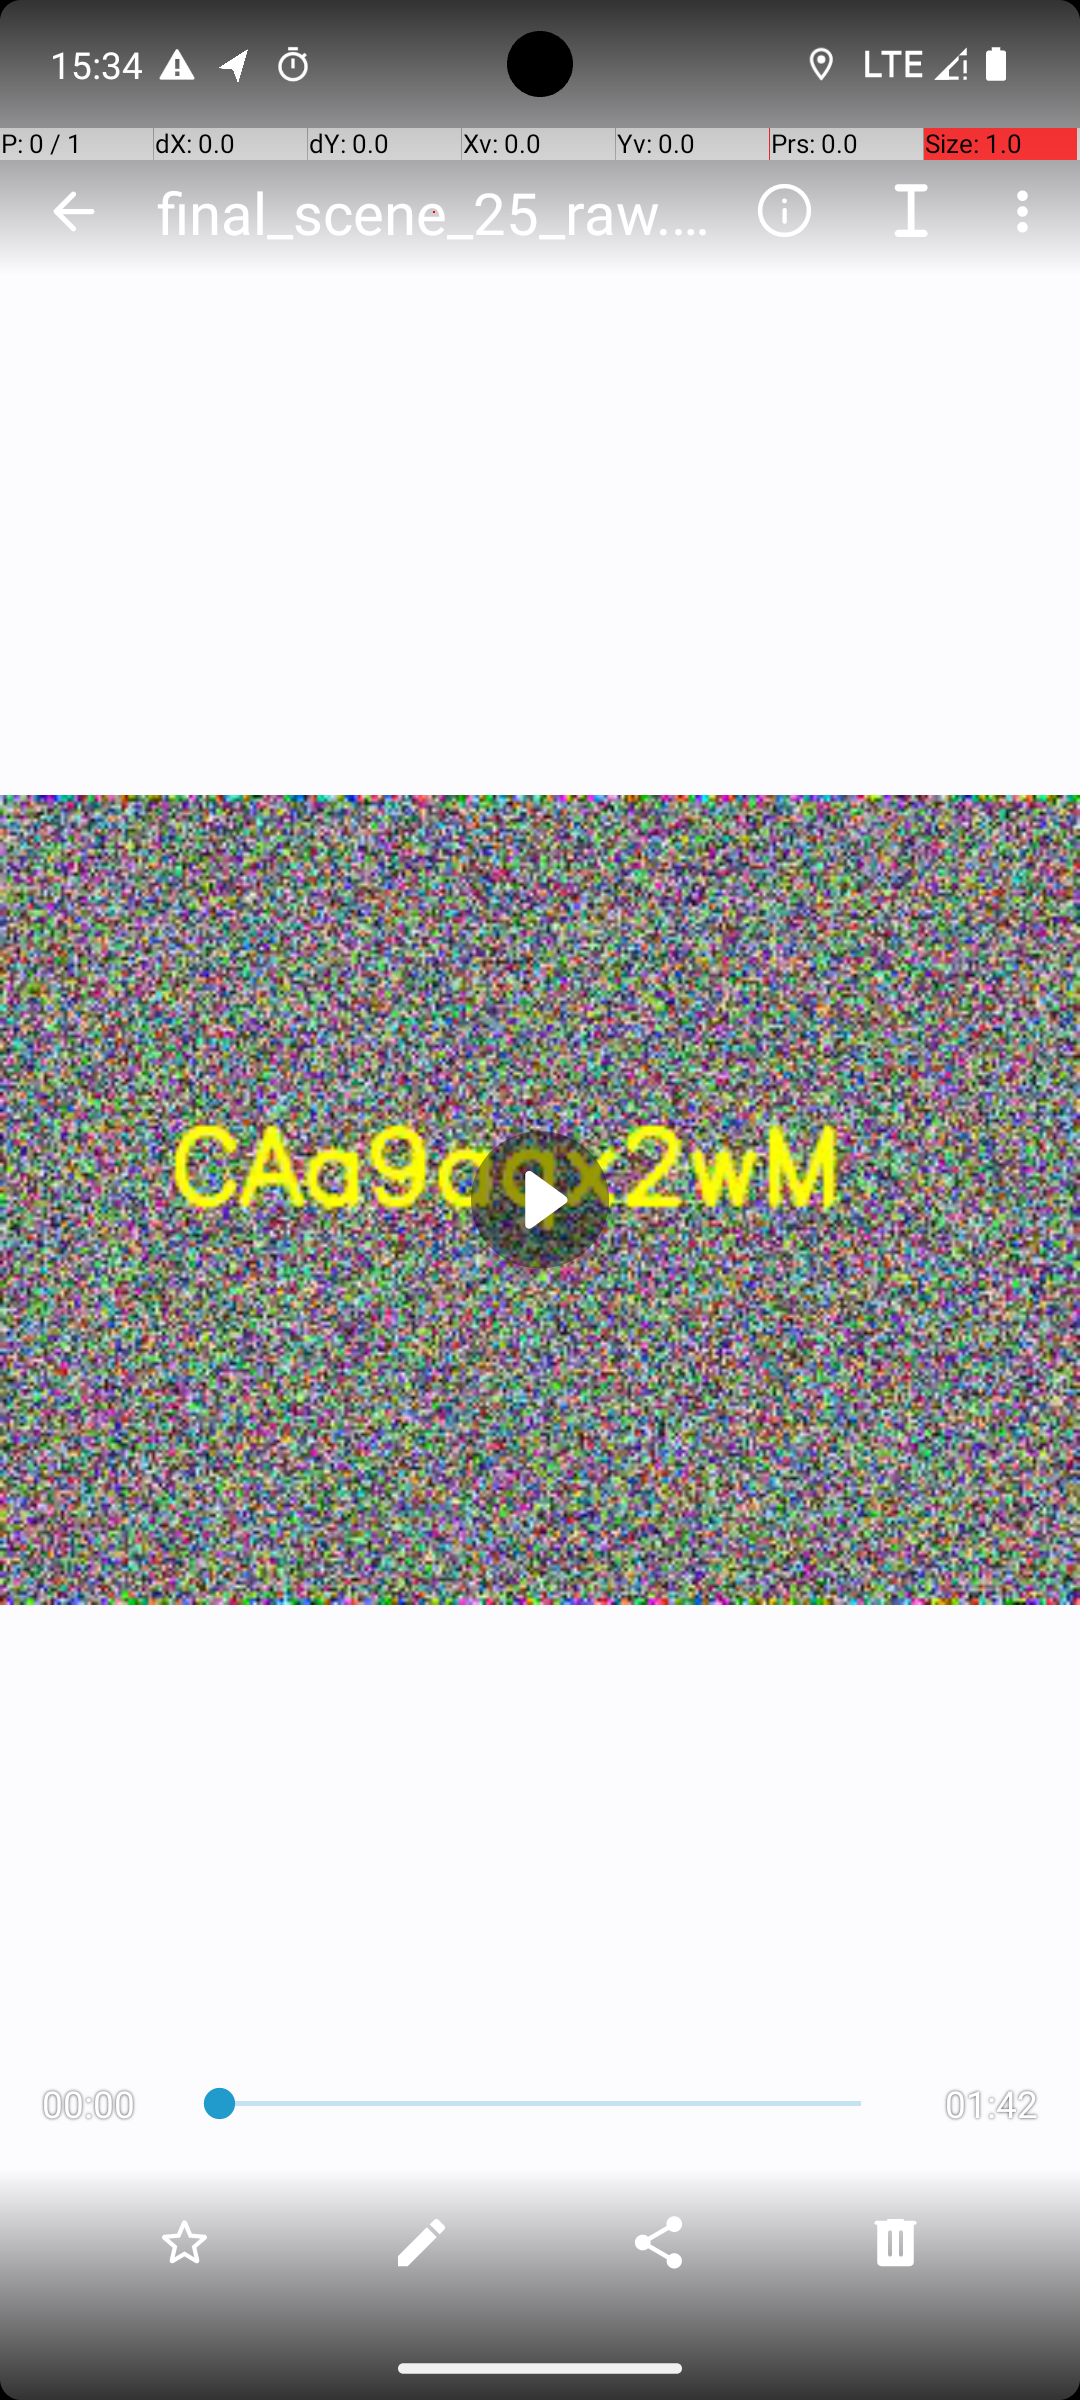 Image resolution: width=1080 pixels, height=2400 pixels. Describe the element at coordinates (912, 211) in the screenshot. I see `Rename` at that location.